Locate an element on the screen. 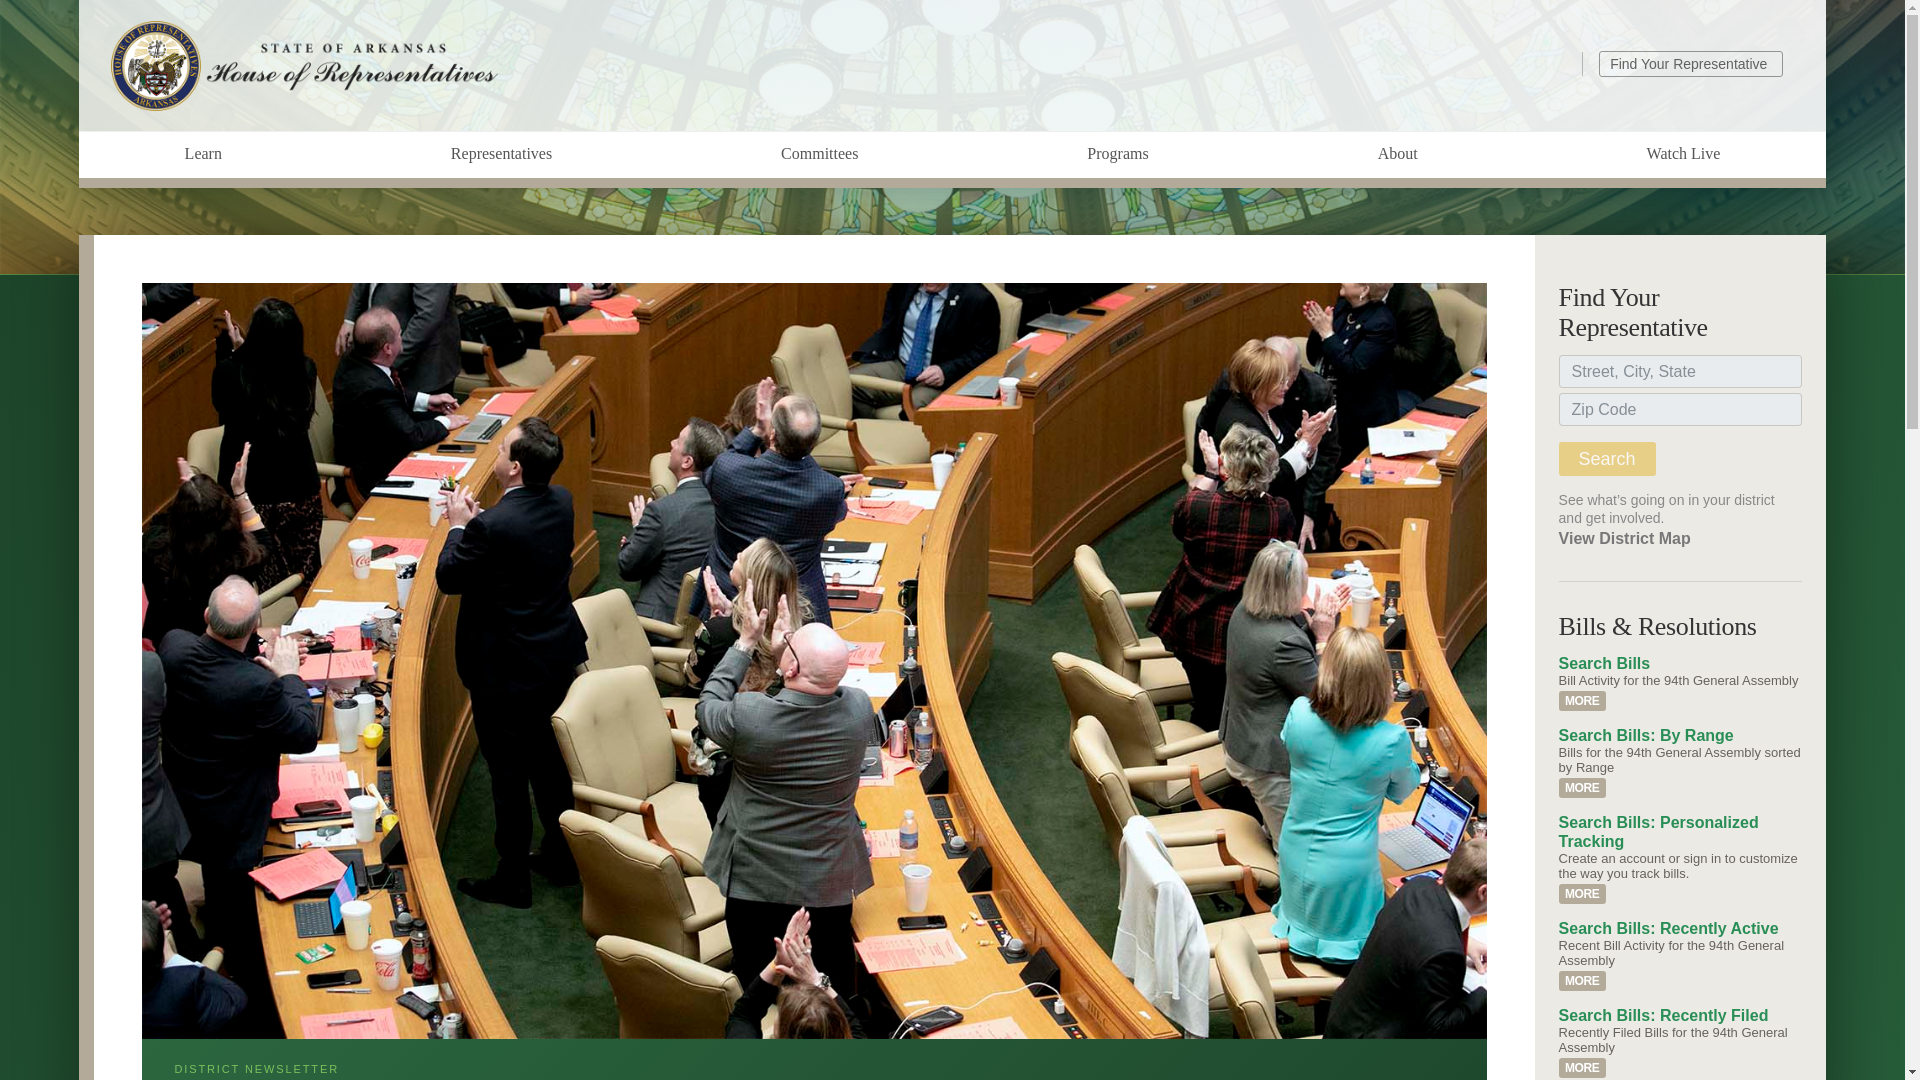  Permalink is located at coordinates (1582, 700).